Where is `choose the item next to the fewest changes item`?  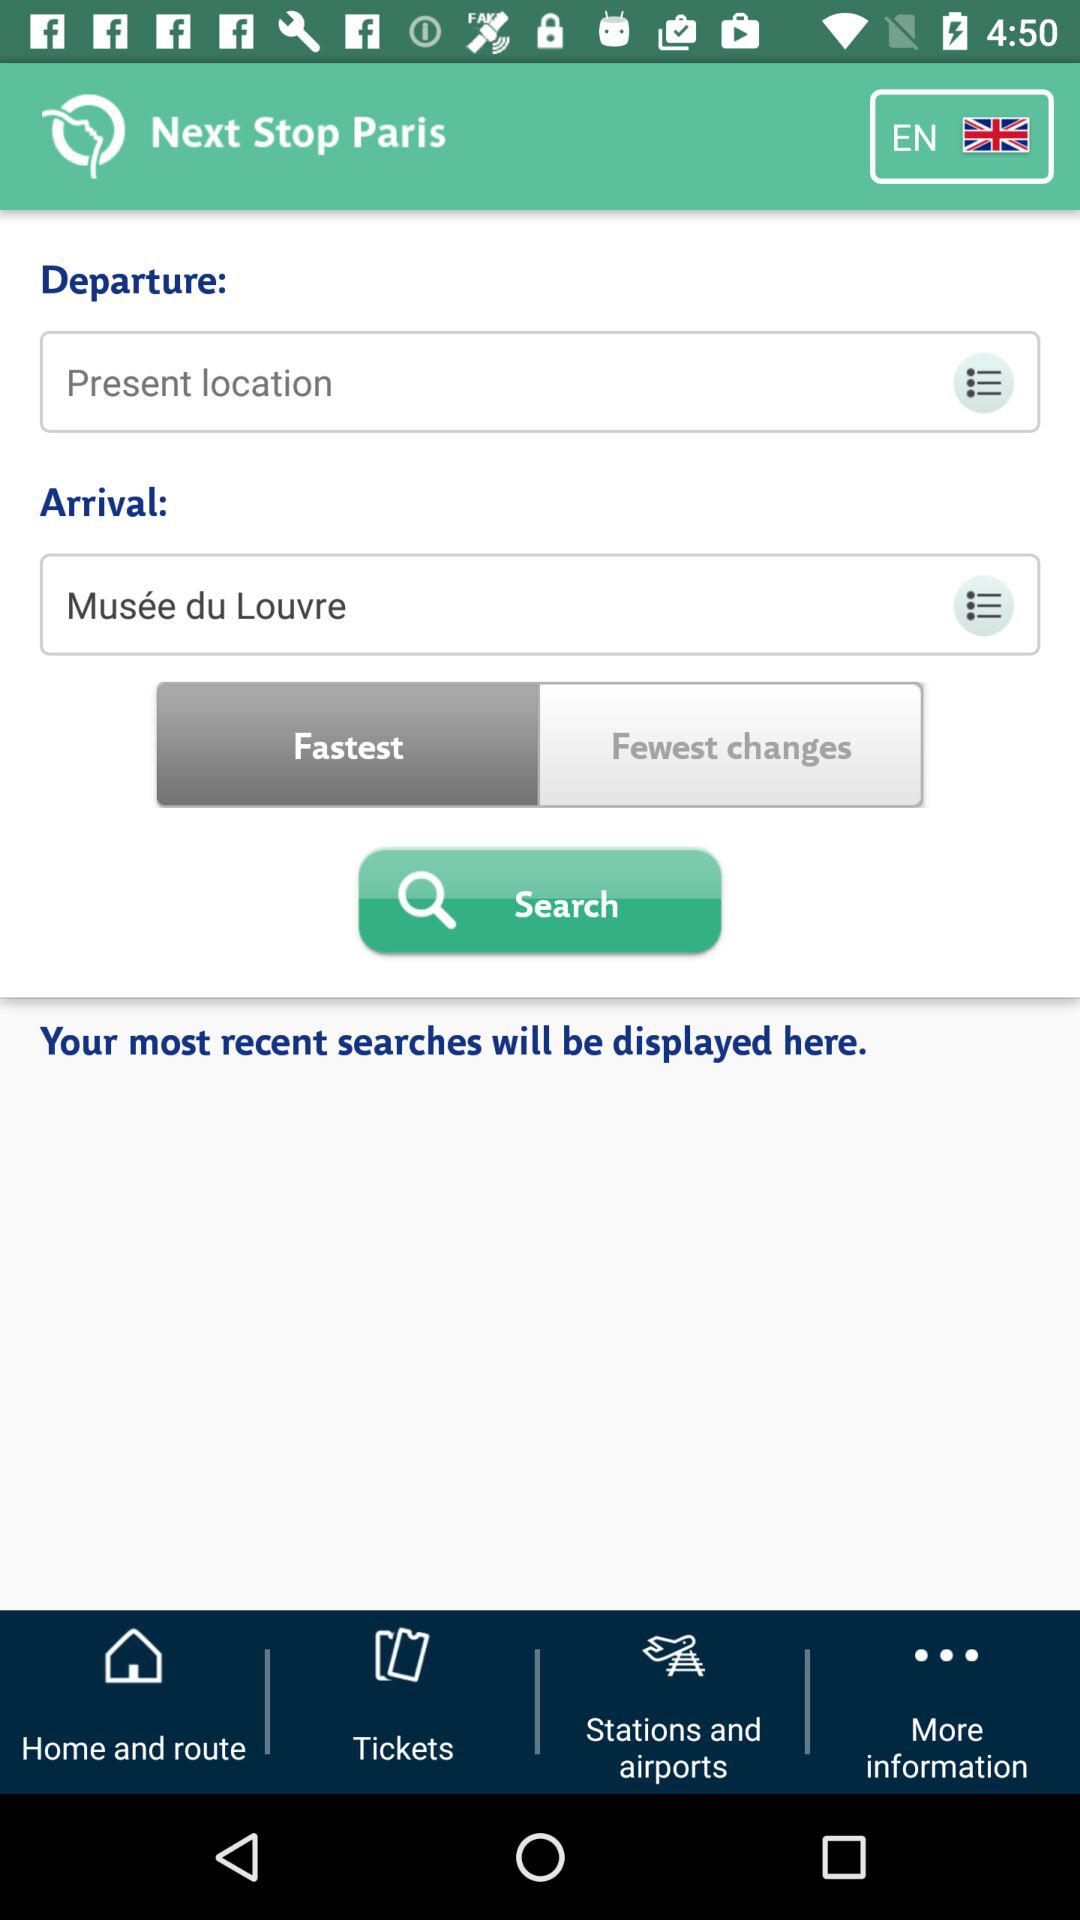
choose the item next to the fewest changes item is located at coordinates (348, 744).